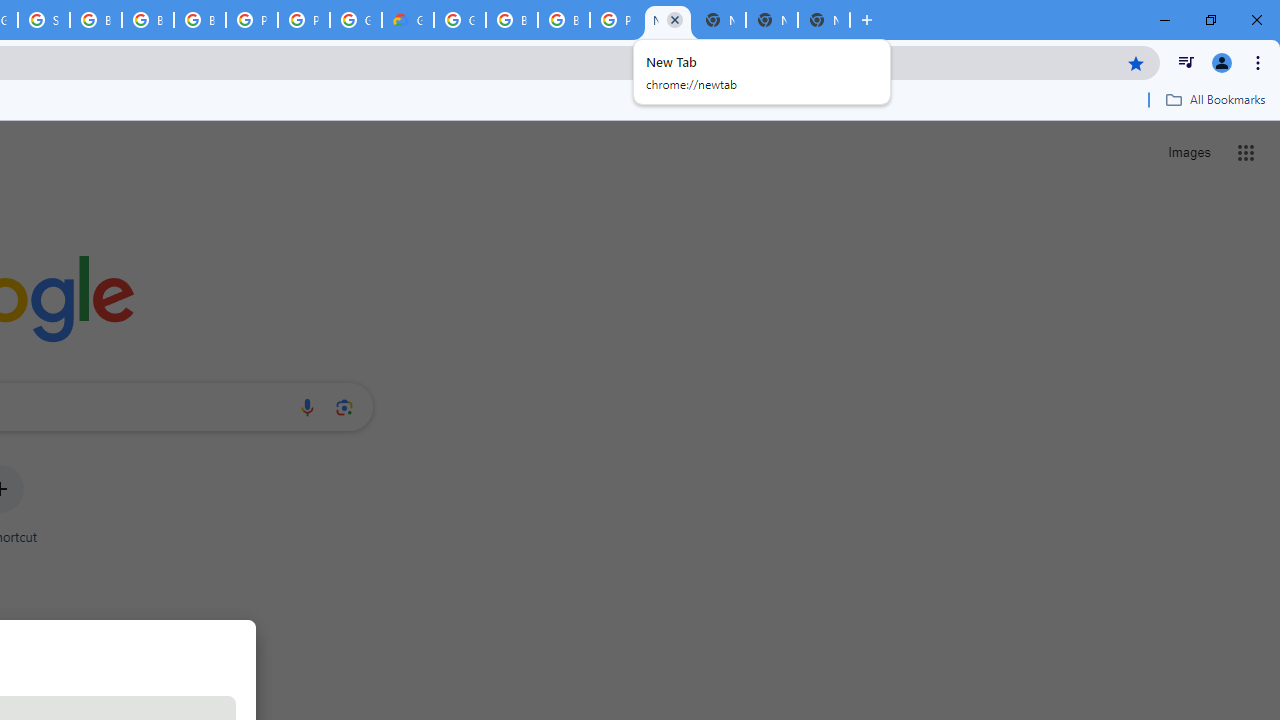 The image size is (1280, 720). I want to click on Browse Chrome as a guest - Computer - Google Chrome Help, so click(200, 20).